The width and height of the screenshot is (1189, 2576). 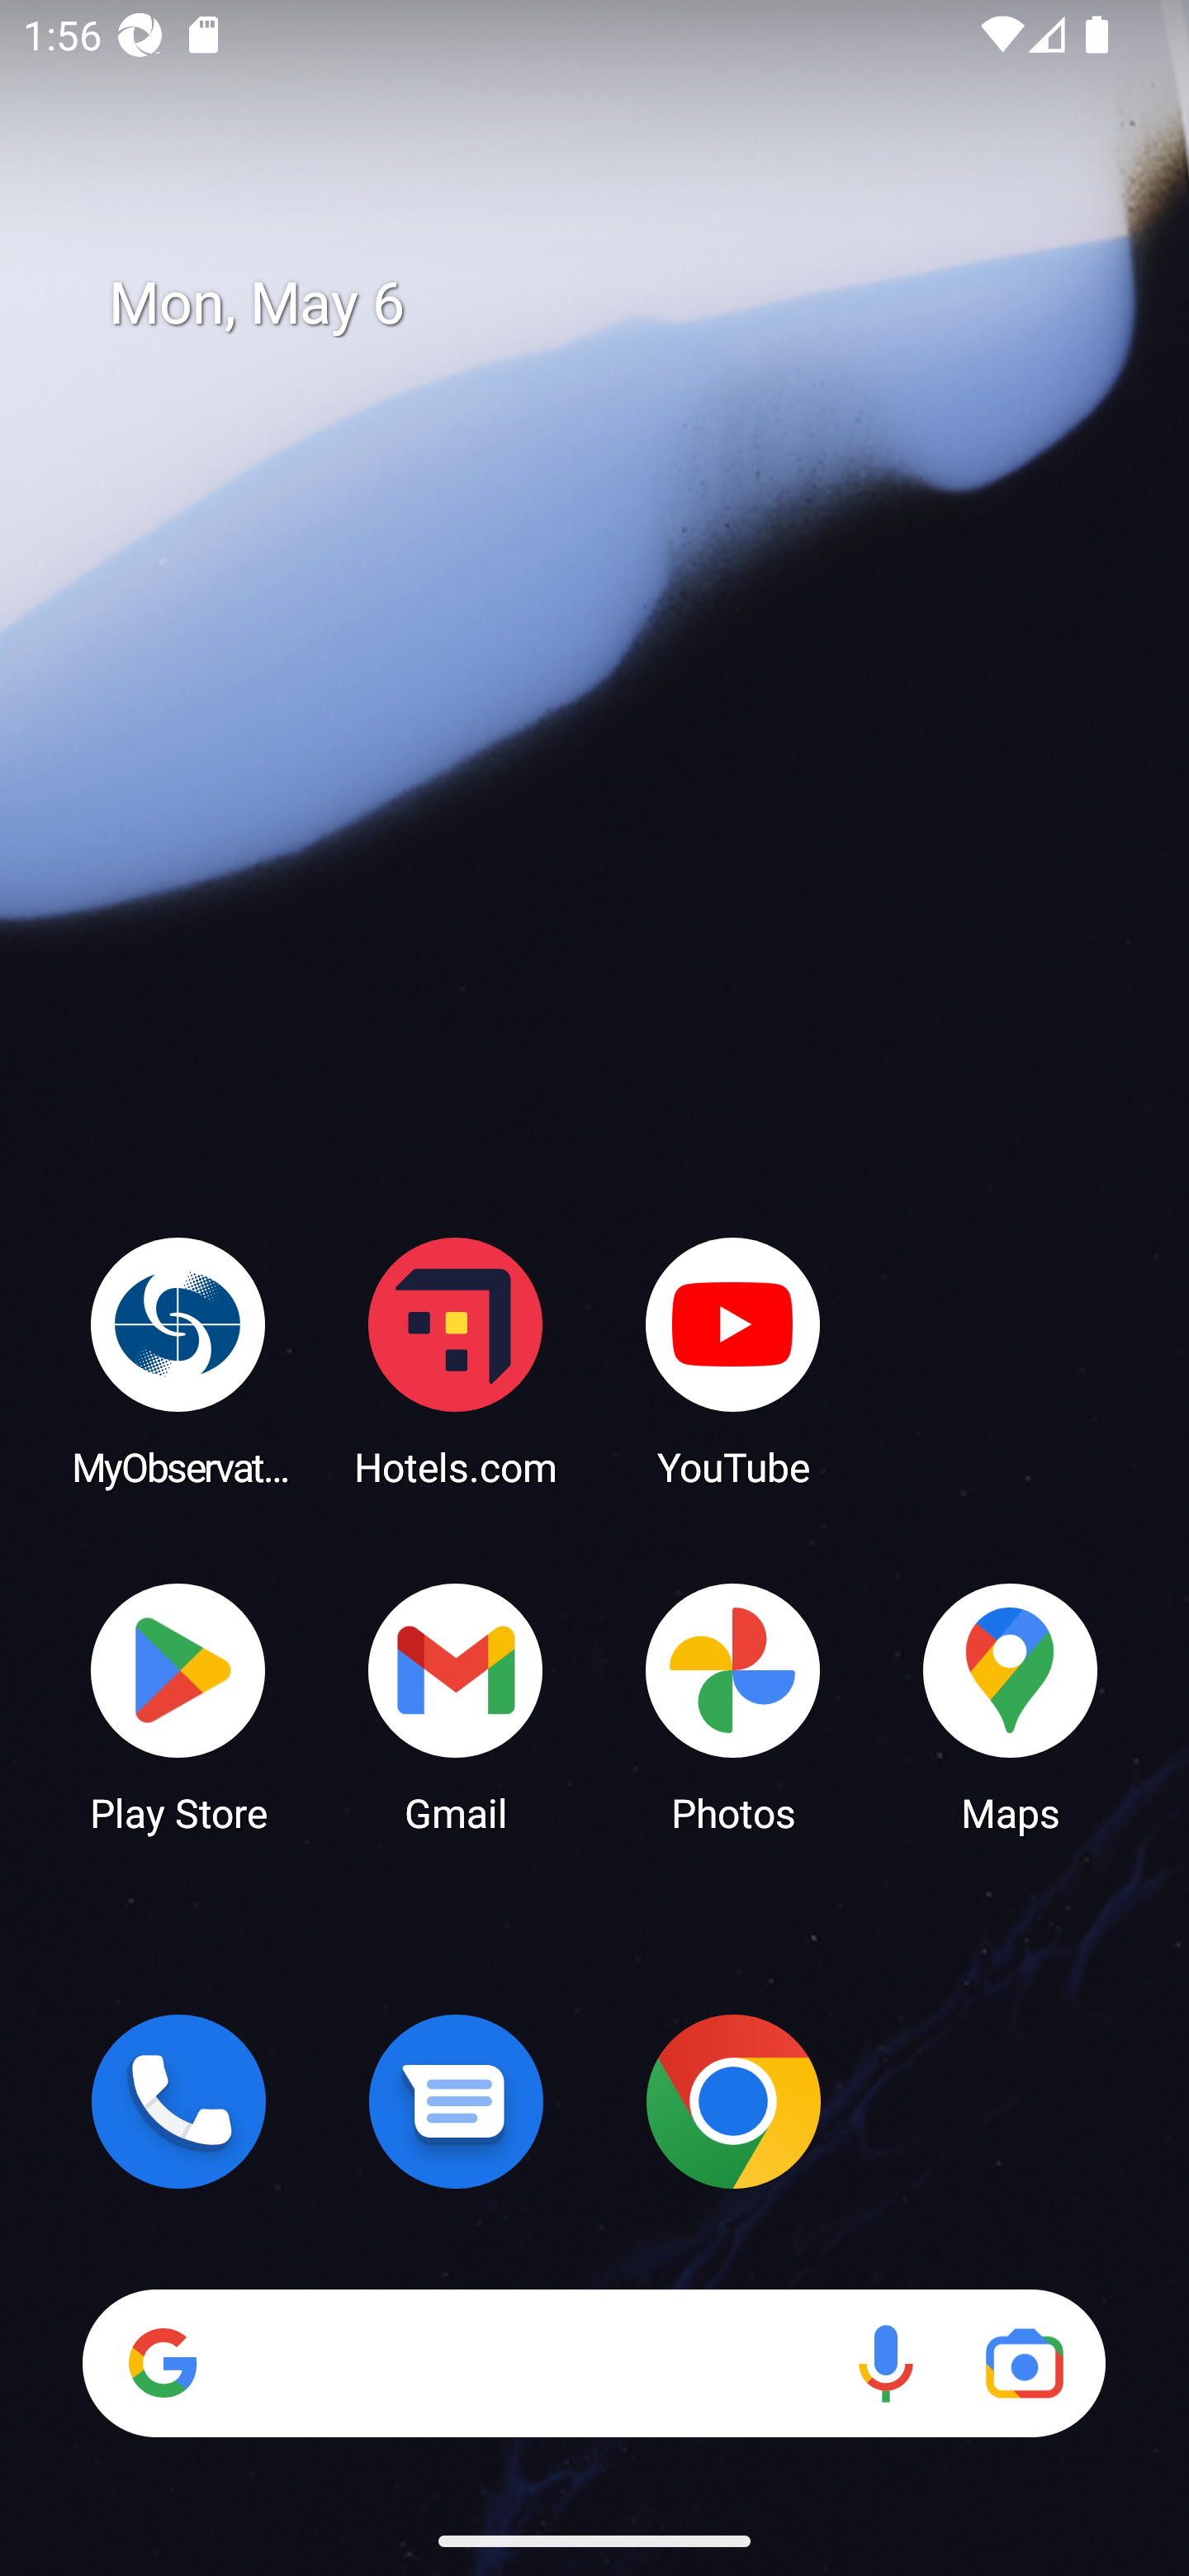 I want to click on Photos, so click(x=733, y=1706).